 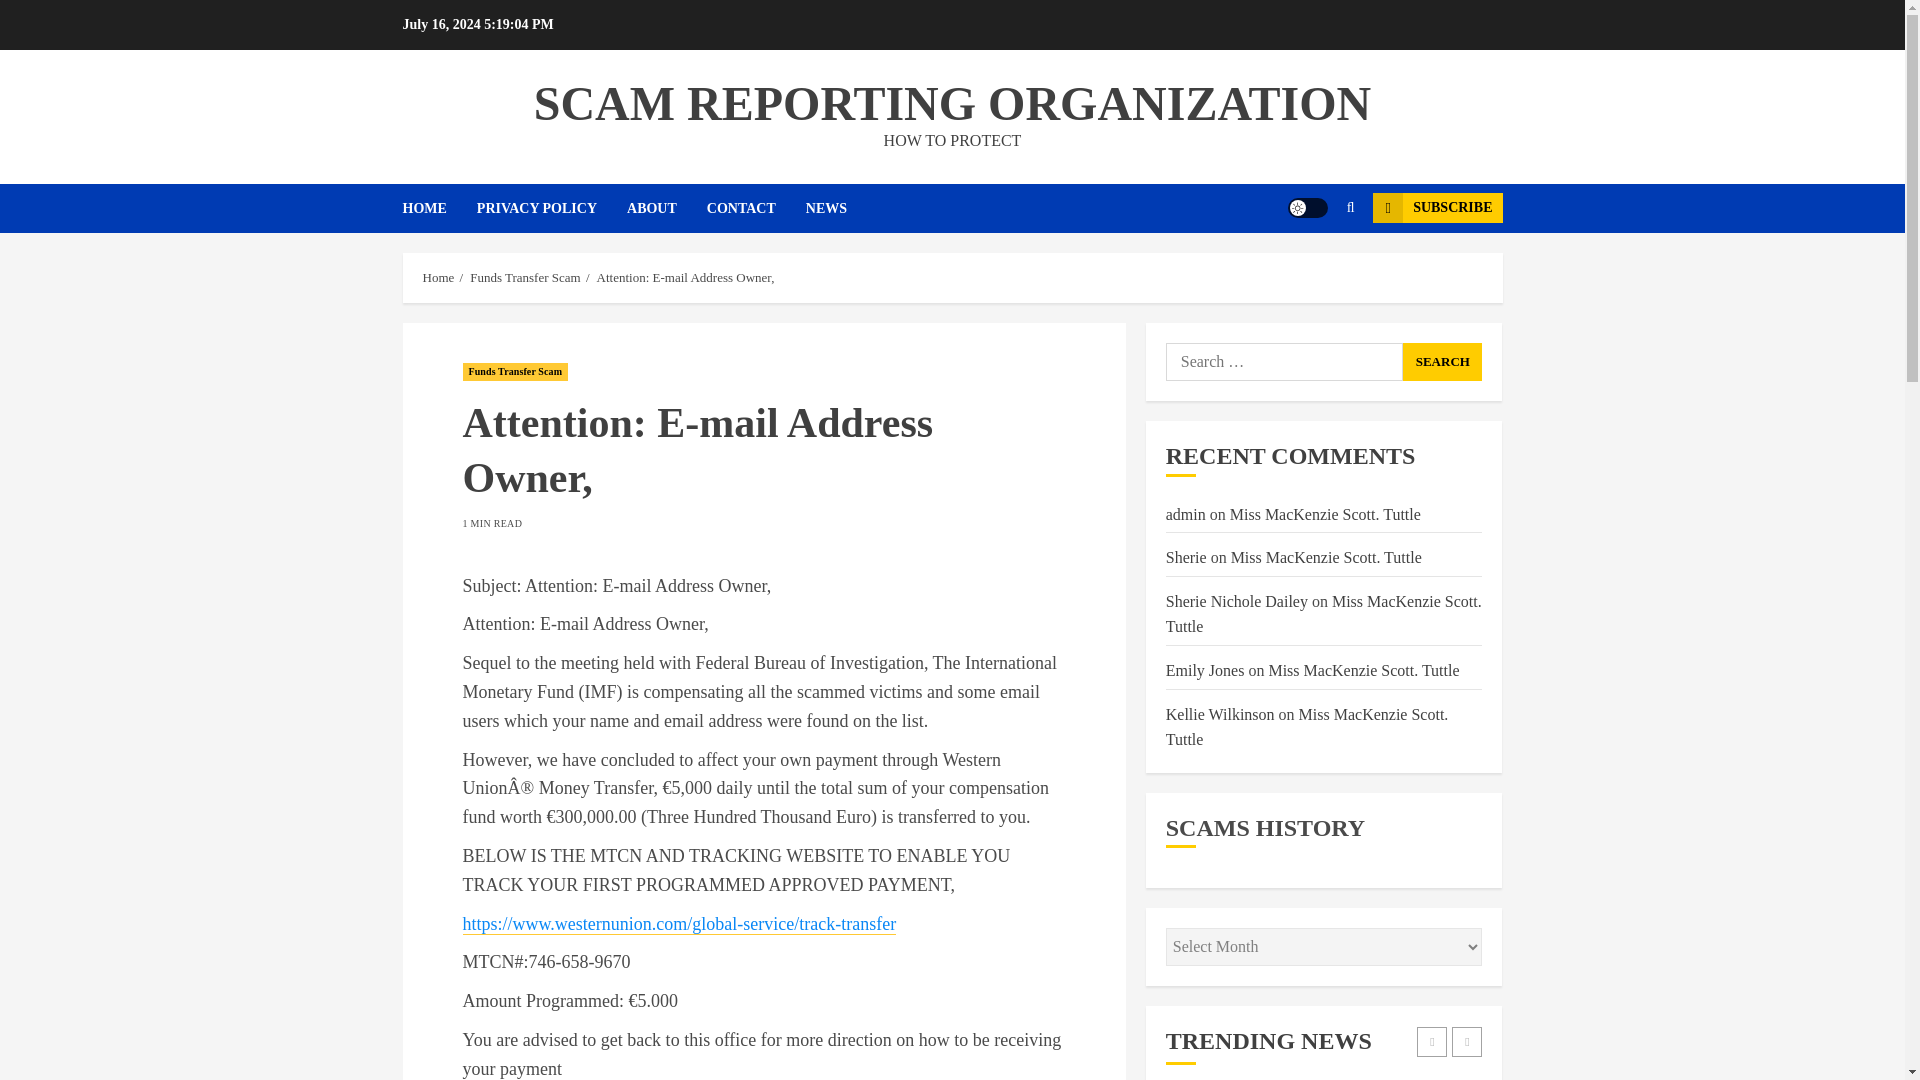 I want to click on Search, so click(x=1442, y=362).